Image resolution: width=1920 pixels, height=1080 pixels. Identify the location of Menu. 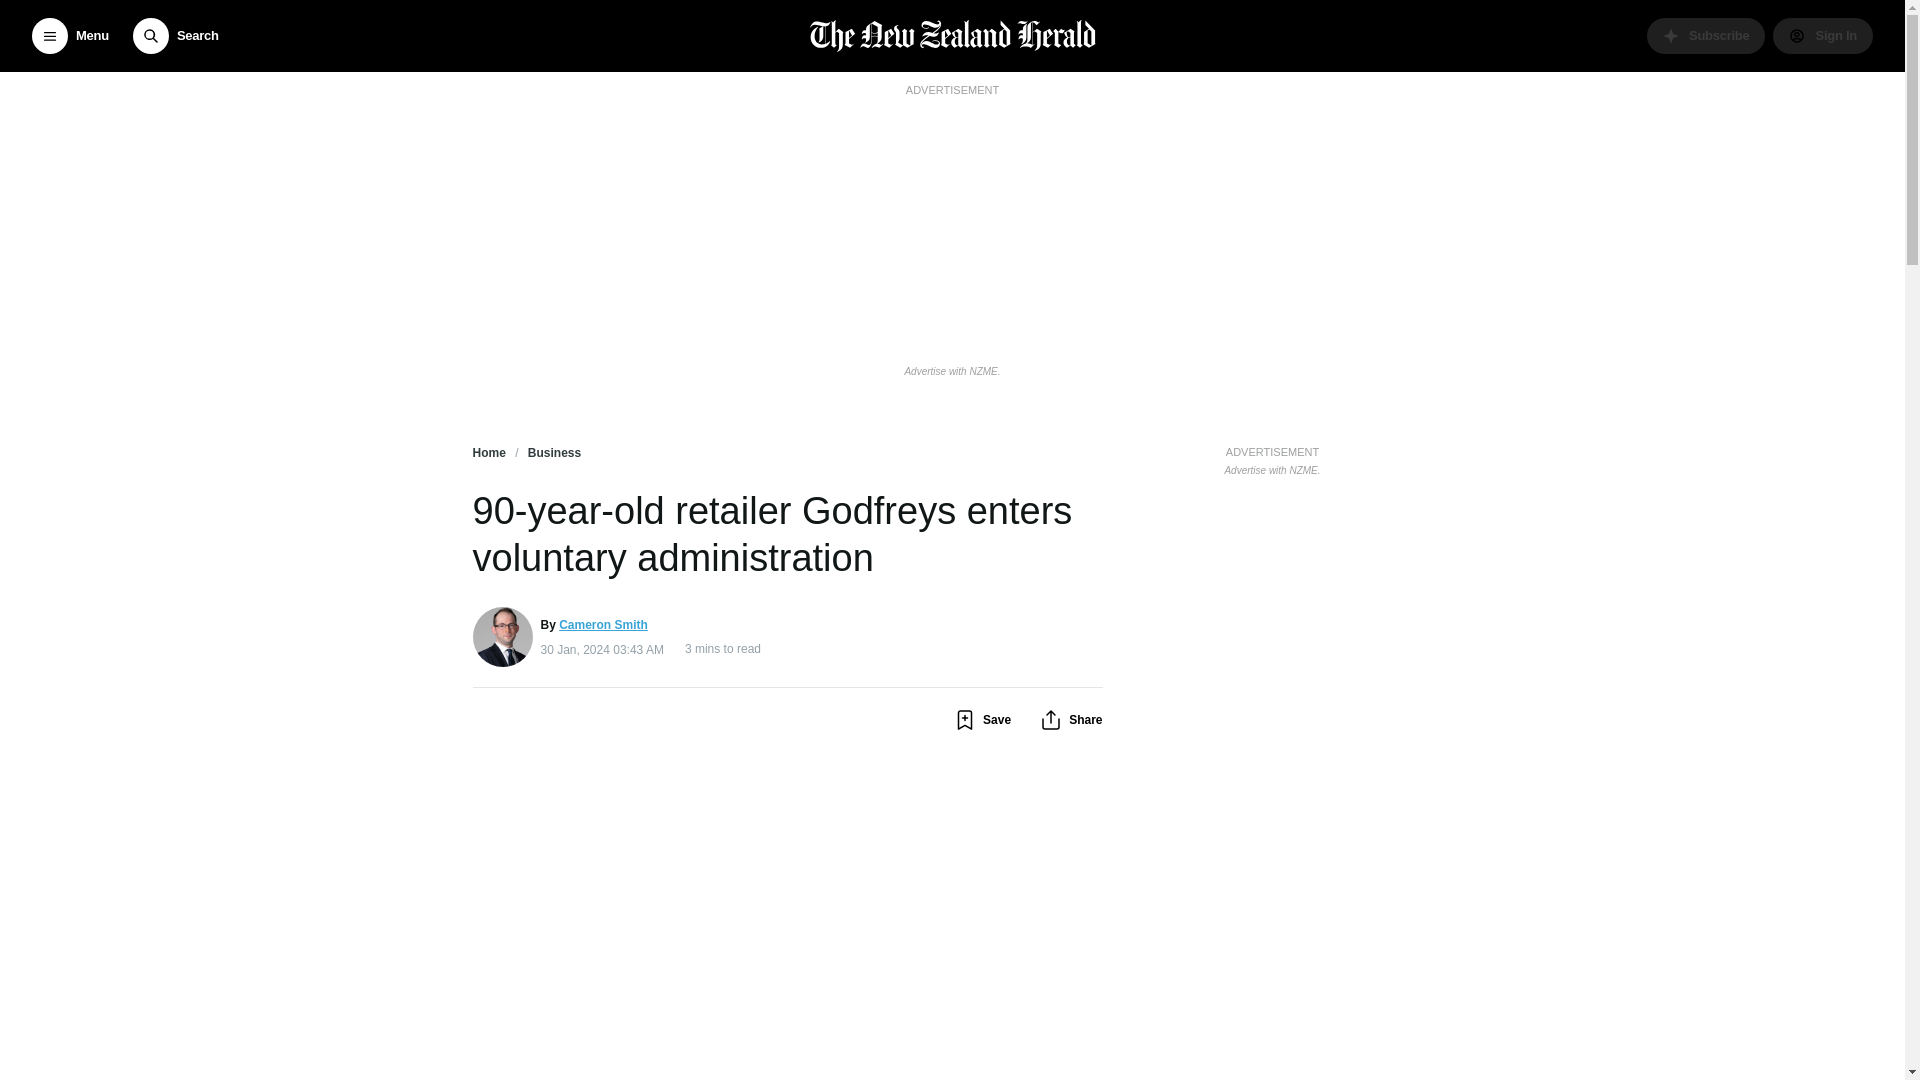
(70, 36).